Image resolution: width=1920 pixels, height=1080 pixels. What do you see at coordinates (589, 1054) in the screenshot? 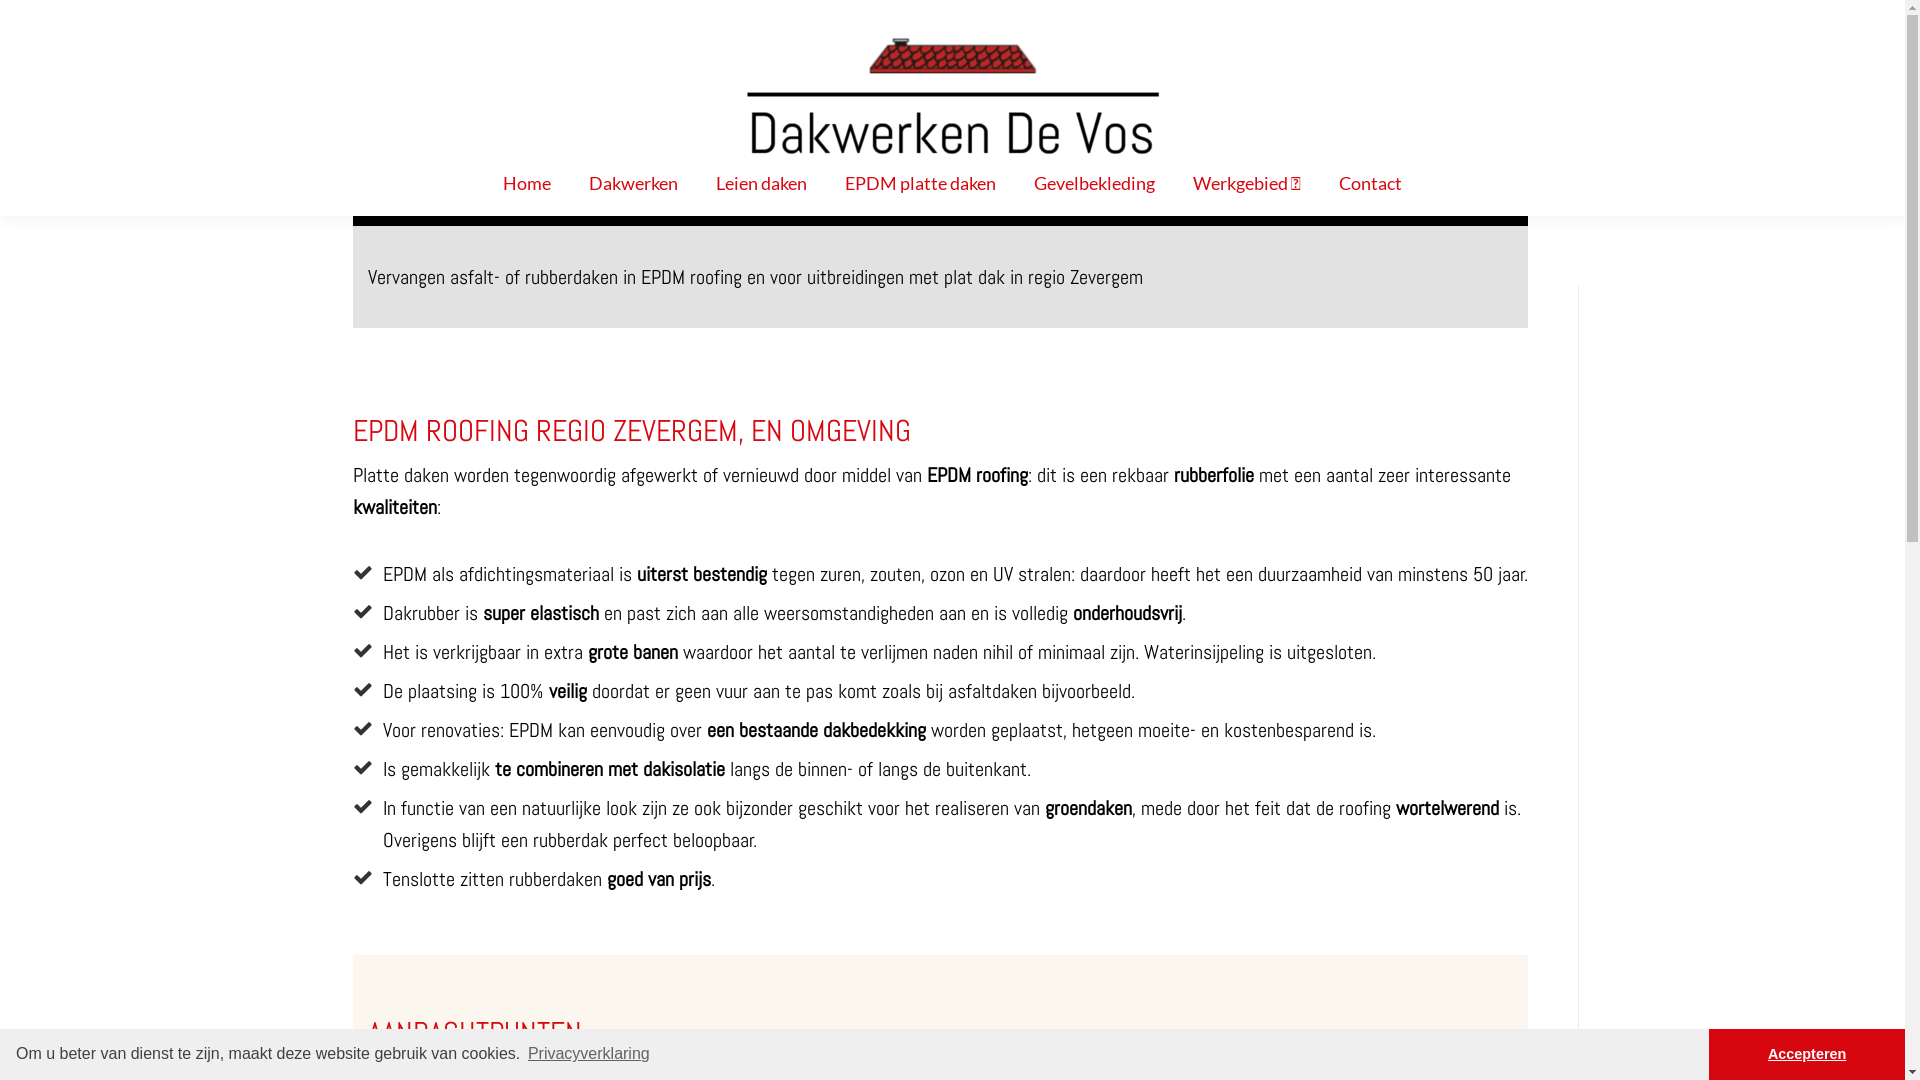
I see `Privacyverklaring` at bounding box center [589, 1054].